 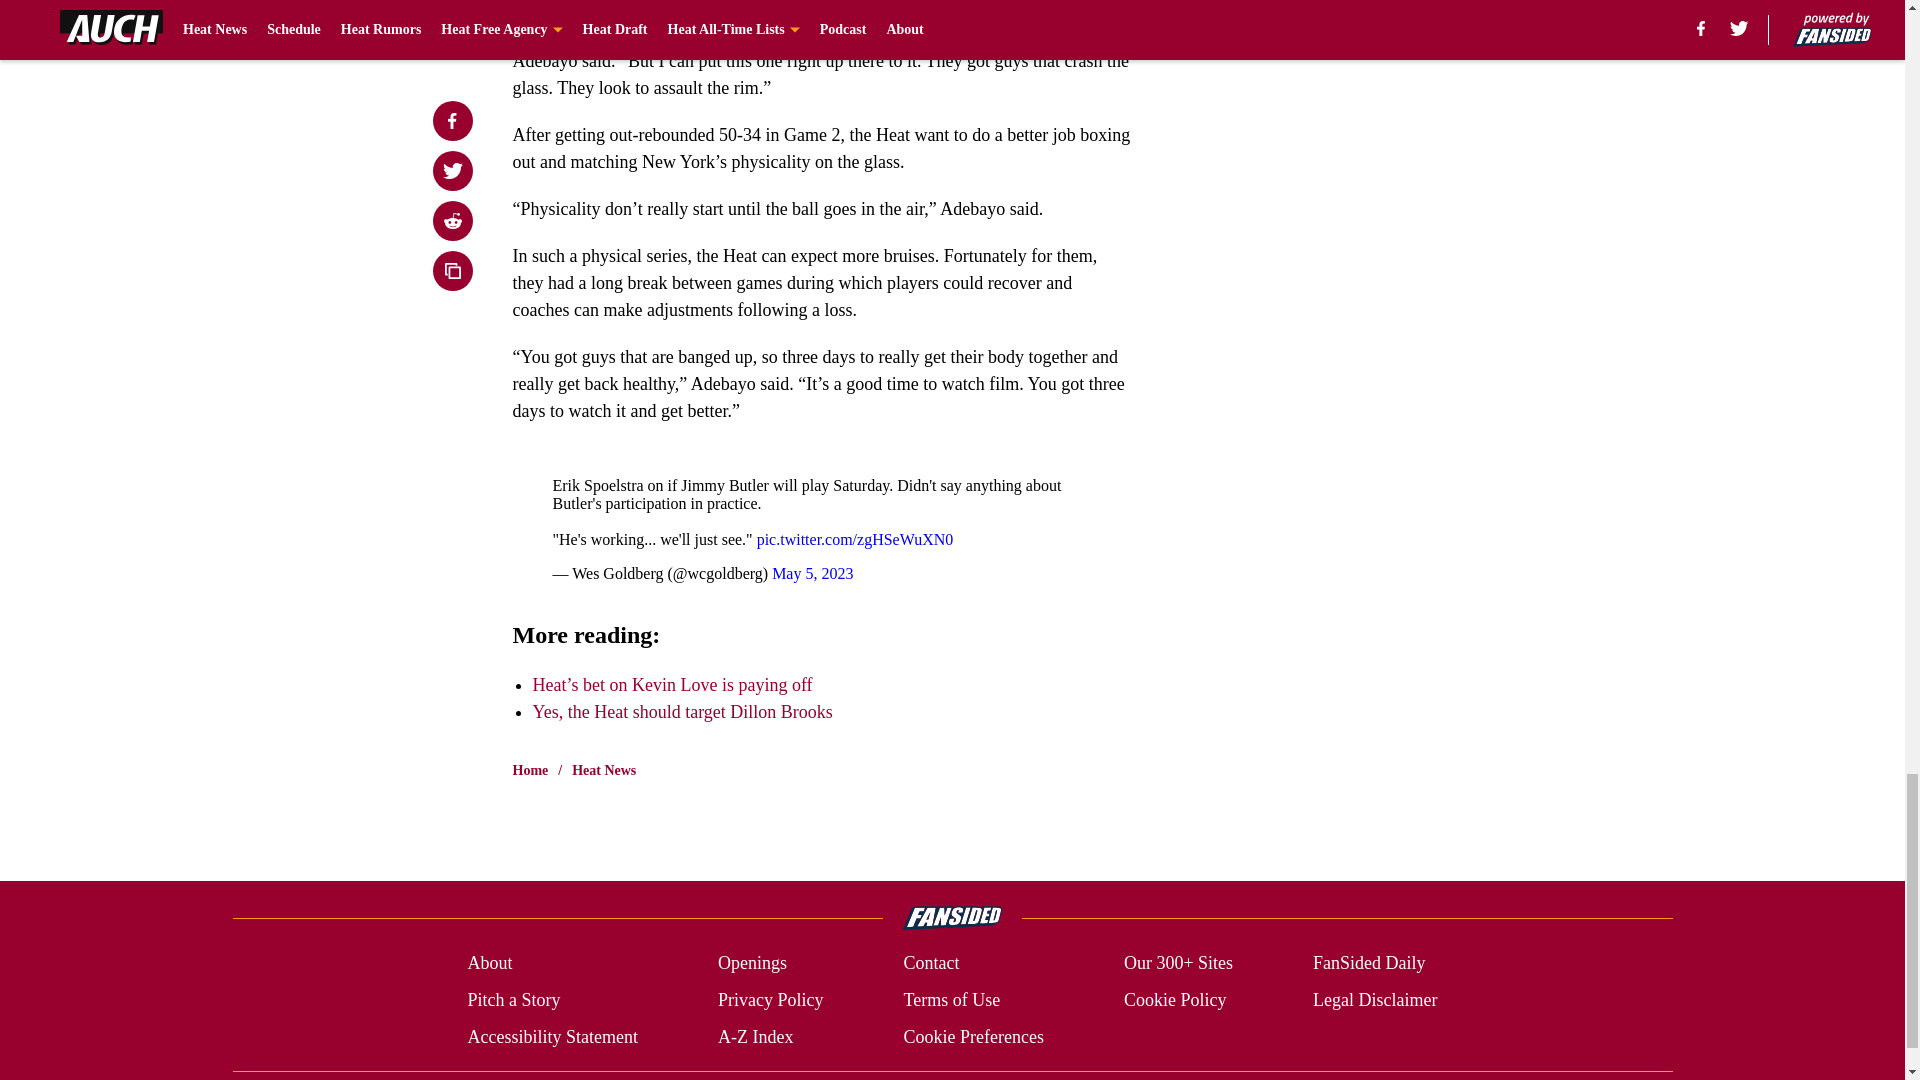 I want to click on Heat News, so click(x=604, y=770).